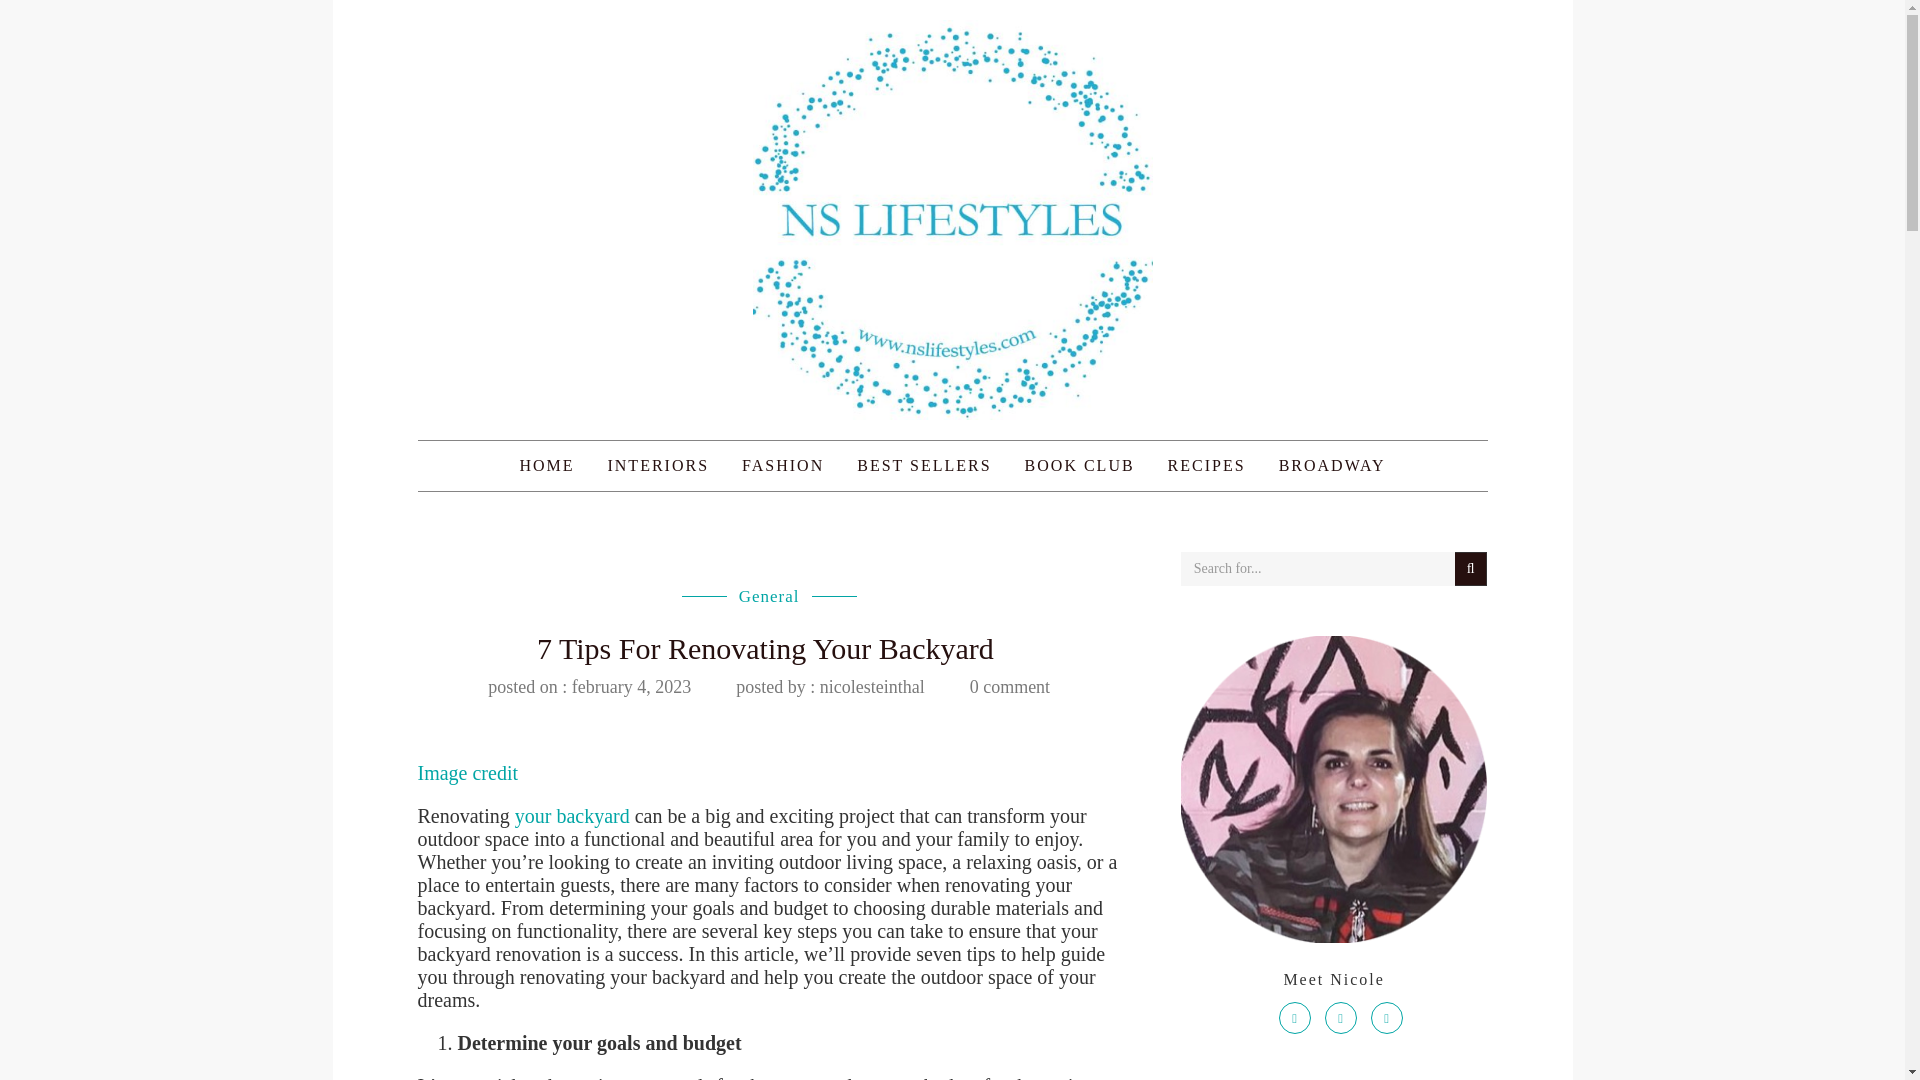 Image resolution: width=1920 pixels, height=1080 pixels. Describe the element at coordinates (924, 466) in the screenshot. I see `BEST SELLERS` at that location.